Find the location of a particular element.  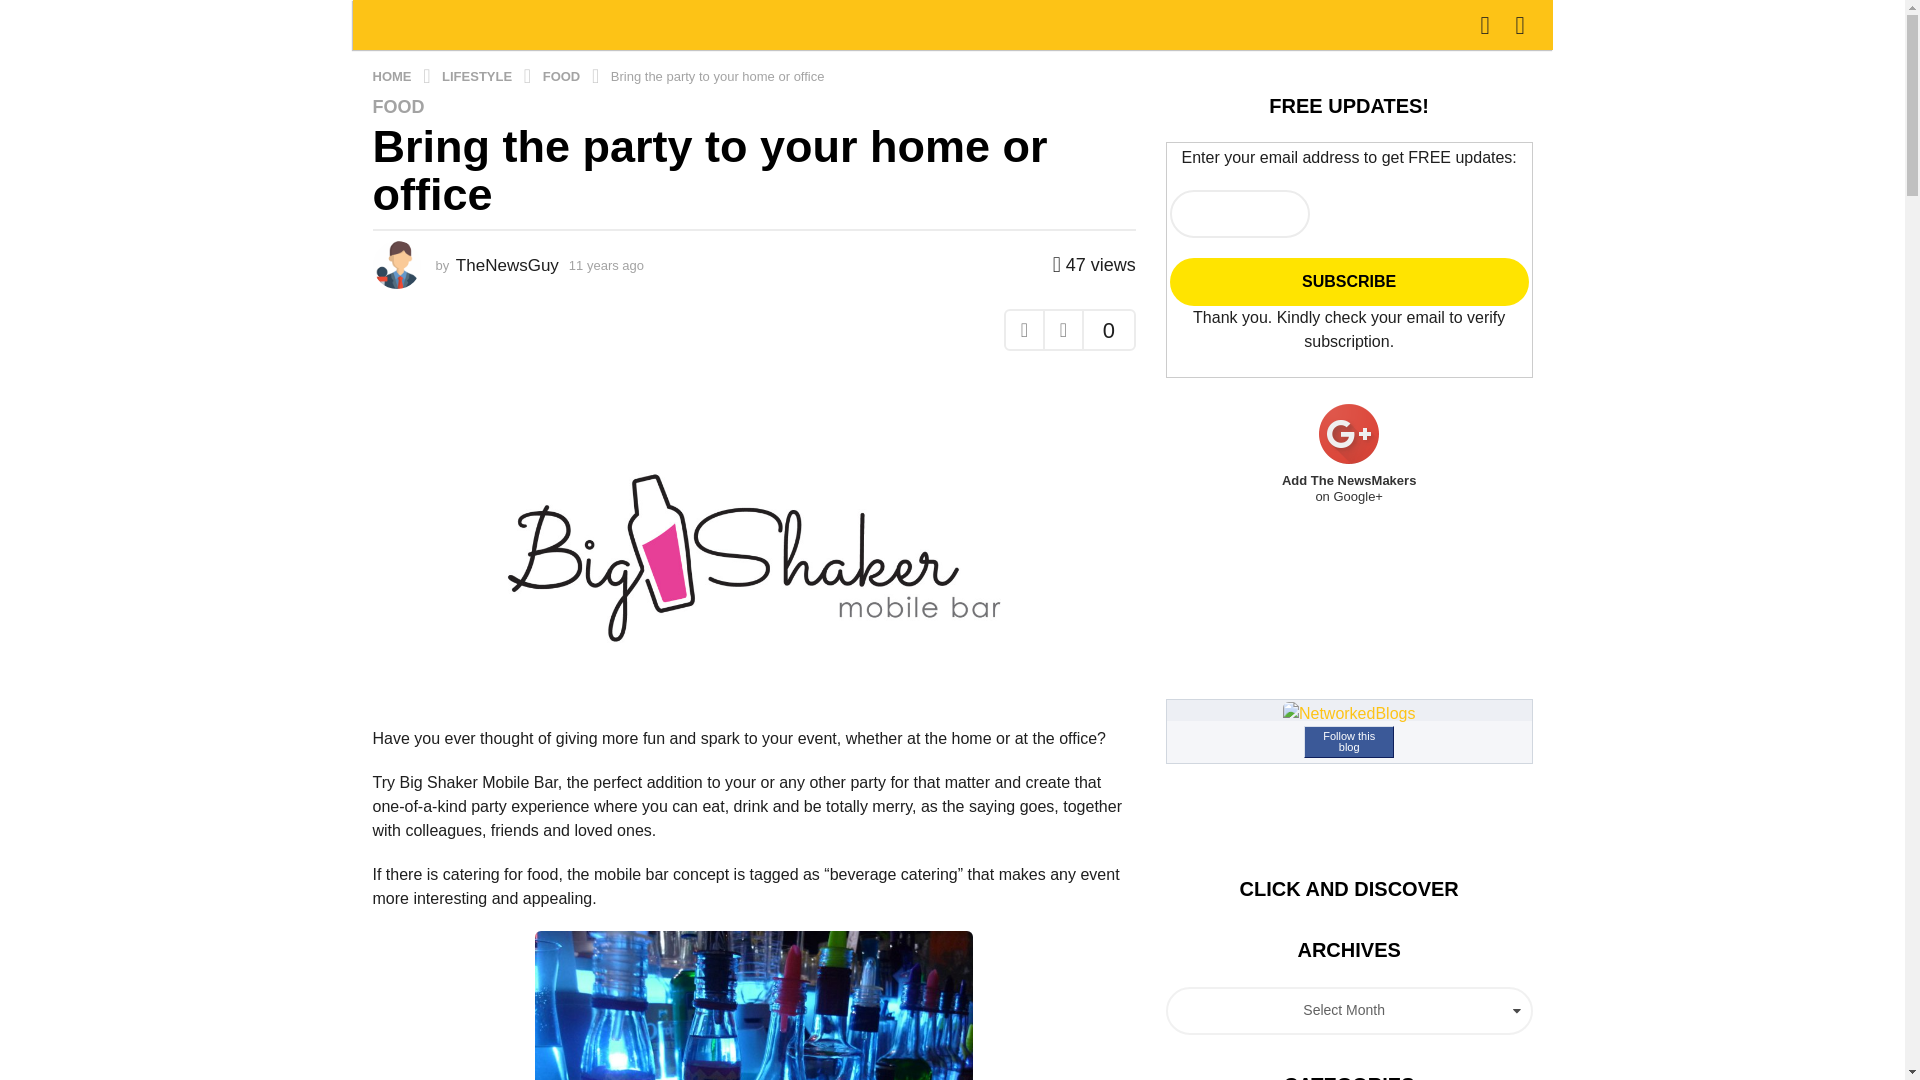

TheNewsGuy is located at coordinates (507, 265).